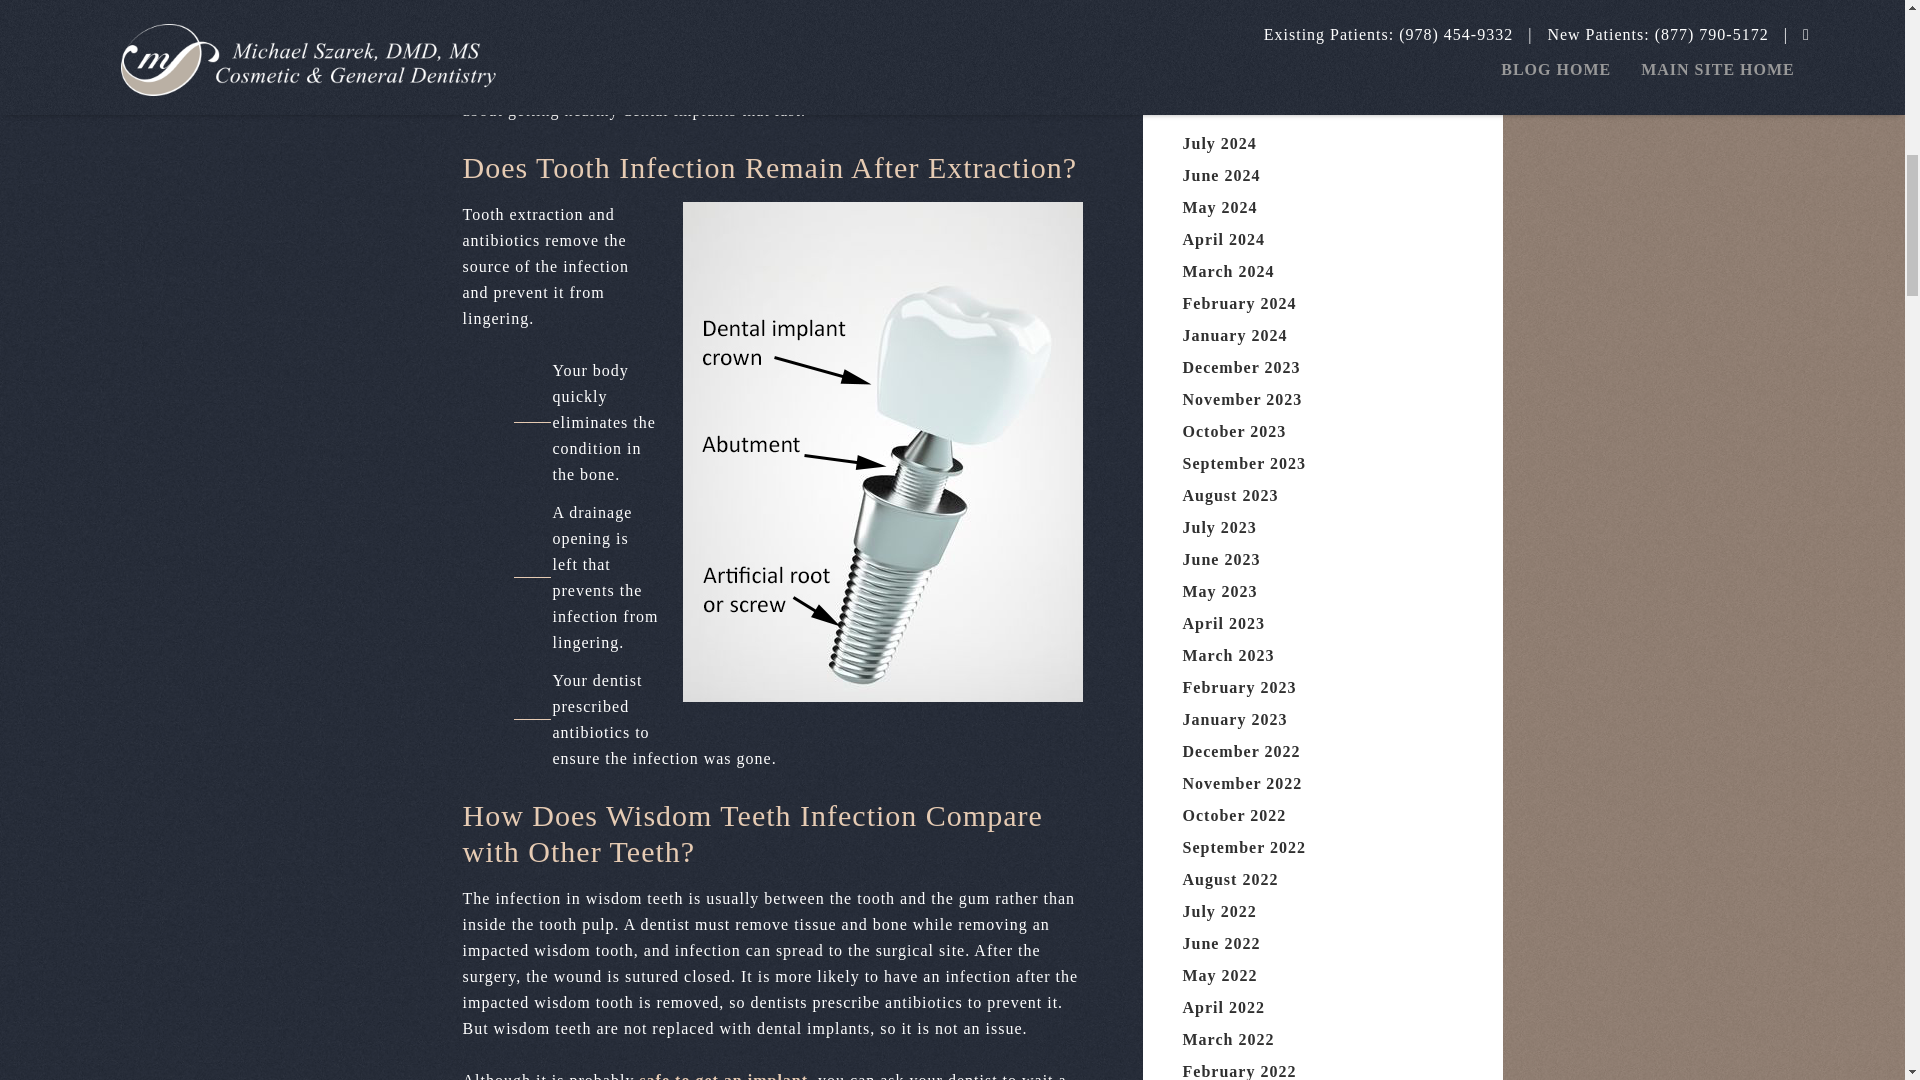 The width and height of the screenshot is (1920, 1080). Describe the element at coordinates (1220, 592) in the screenshot. I see `May 2023` at that location.